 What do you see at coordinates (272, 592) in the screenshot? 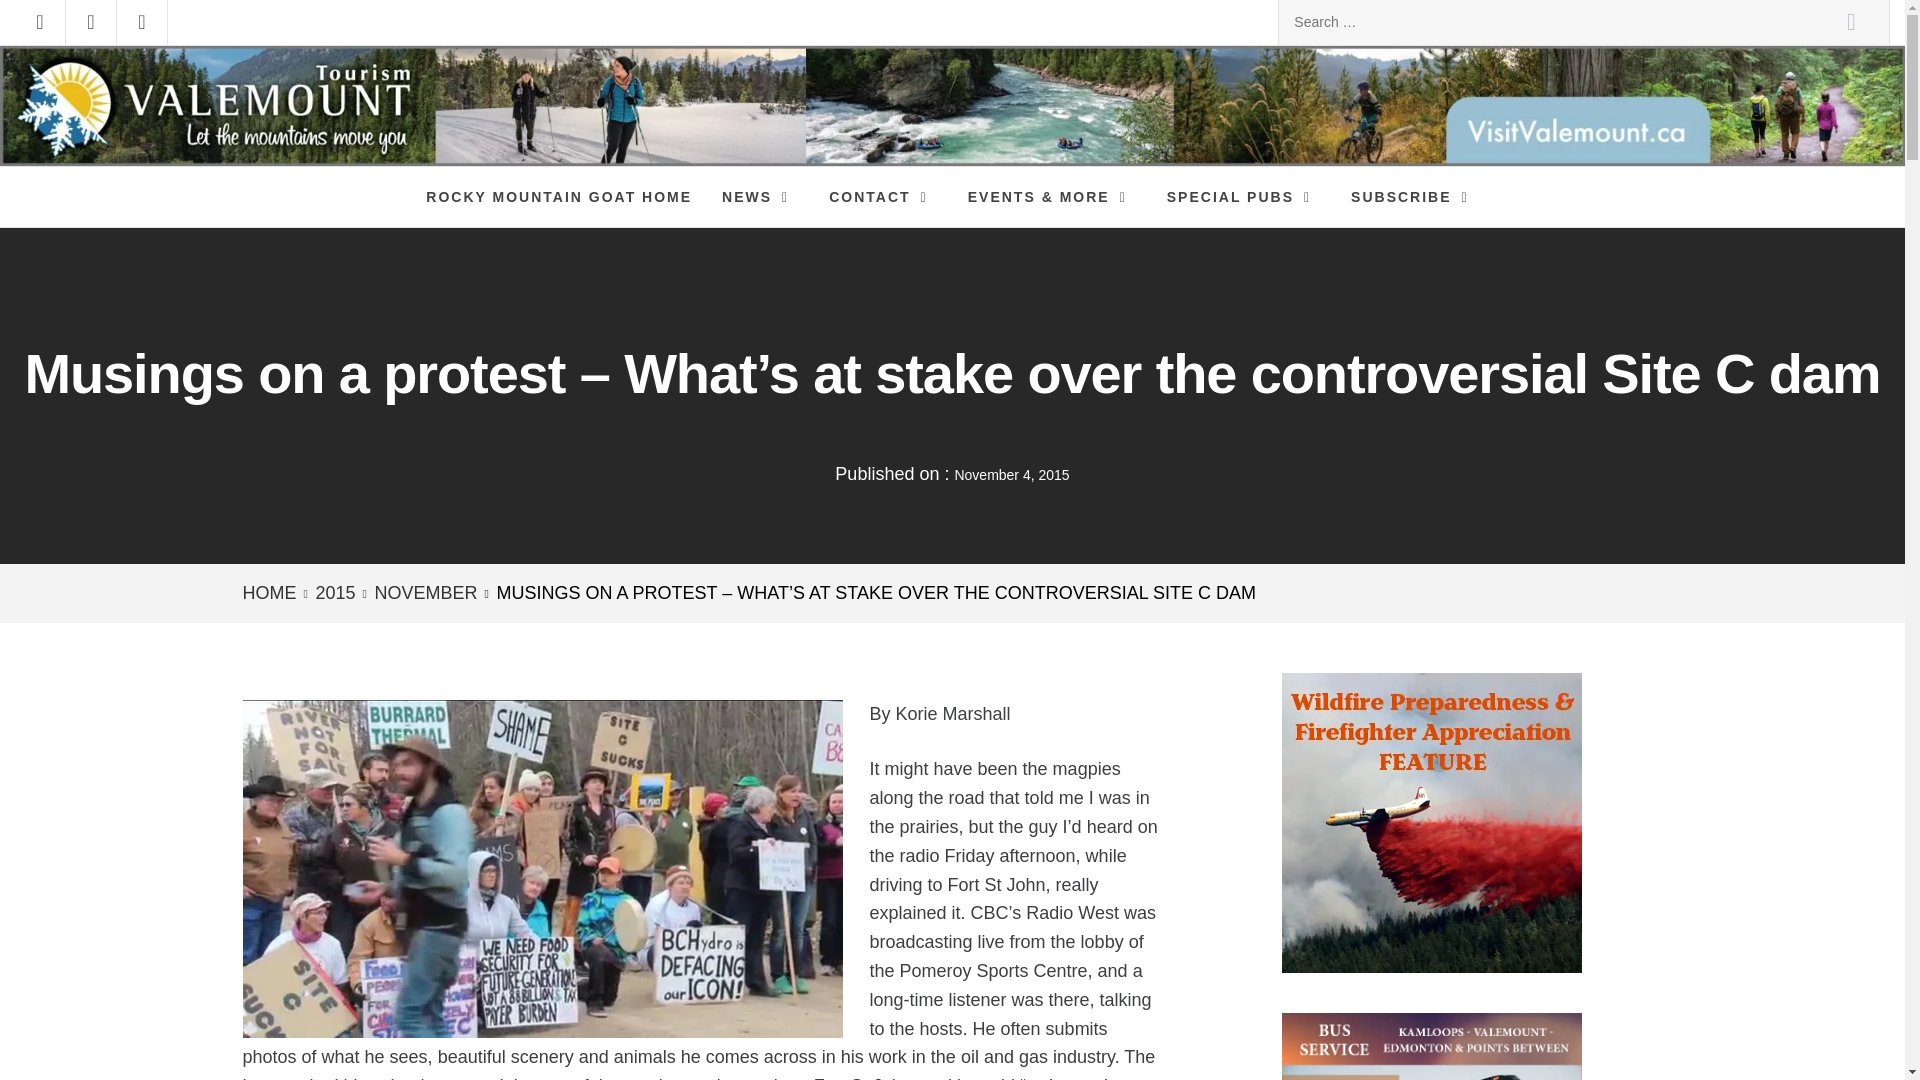
I see `HOME` at bounding box center [272, 592].